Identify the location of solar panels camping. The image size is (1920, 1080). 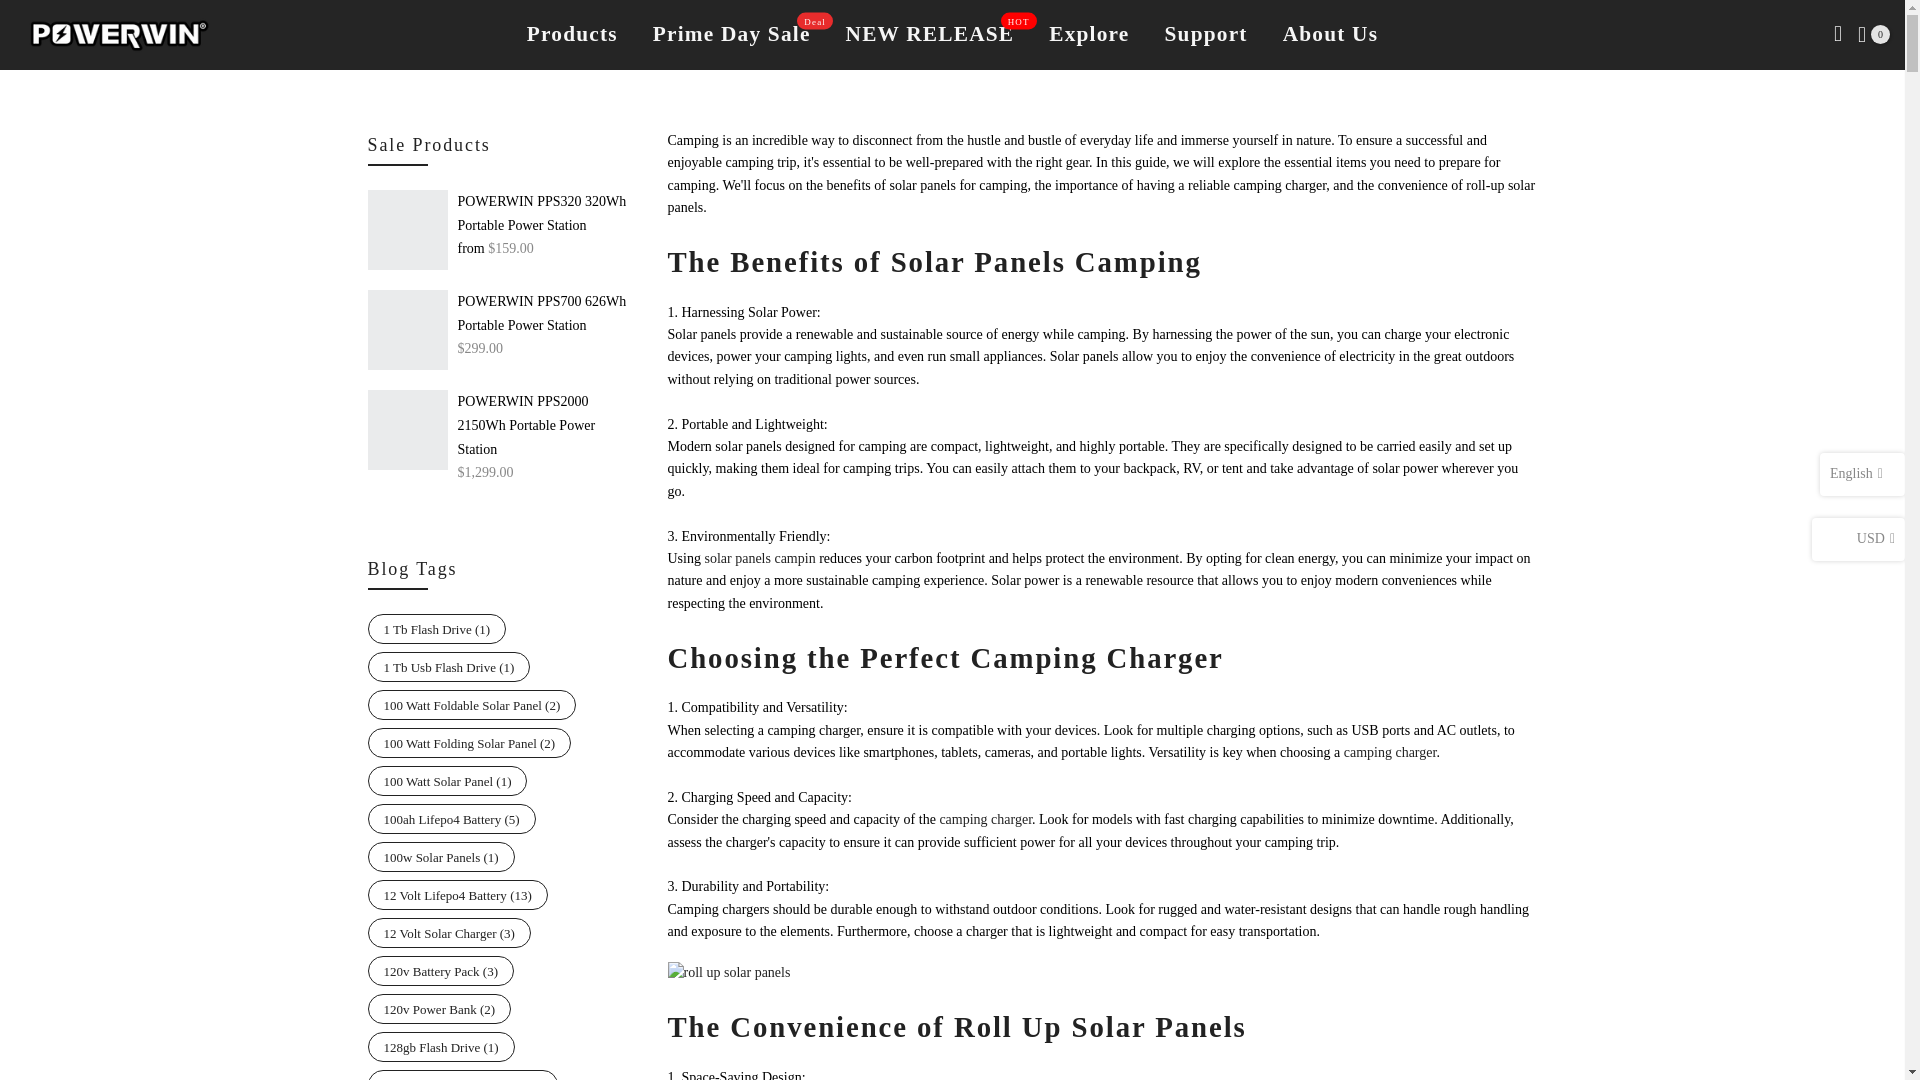
(759, 558).